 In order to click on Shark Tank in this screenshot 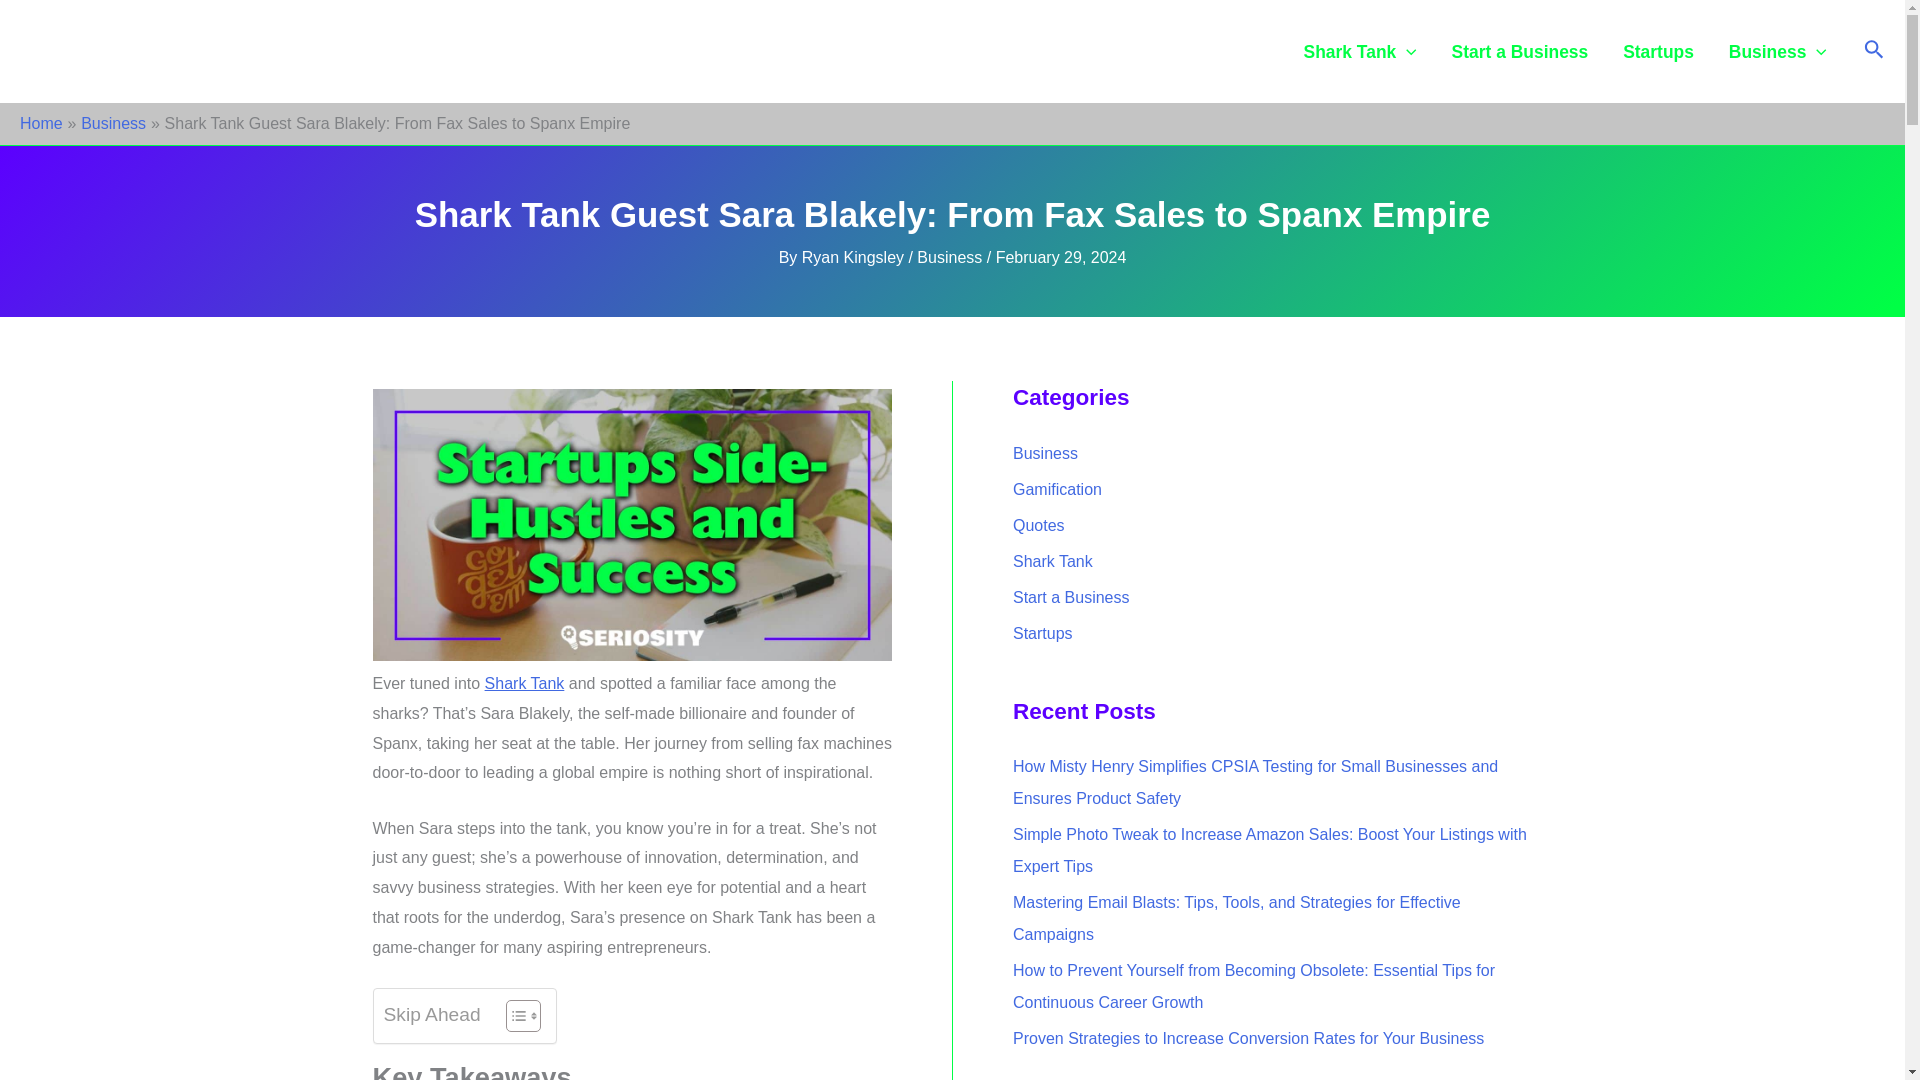, I will do `click(524, 684)`.